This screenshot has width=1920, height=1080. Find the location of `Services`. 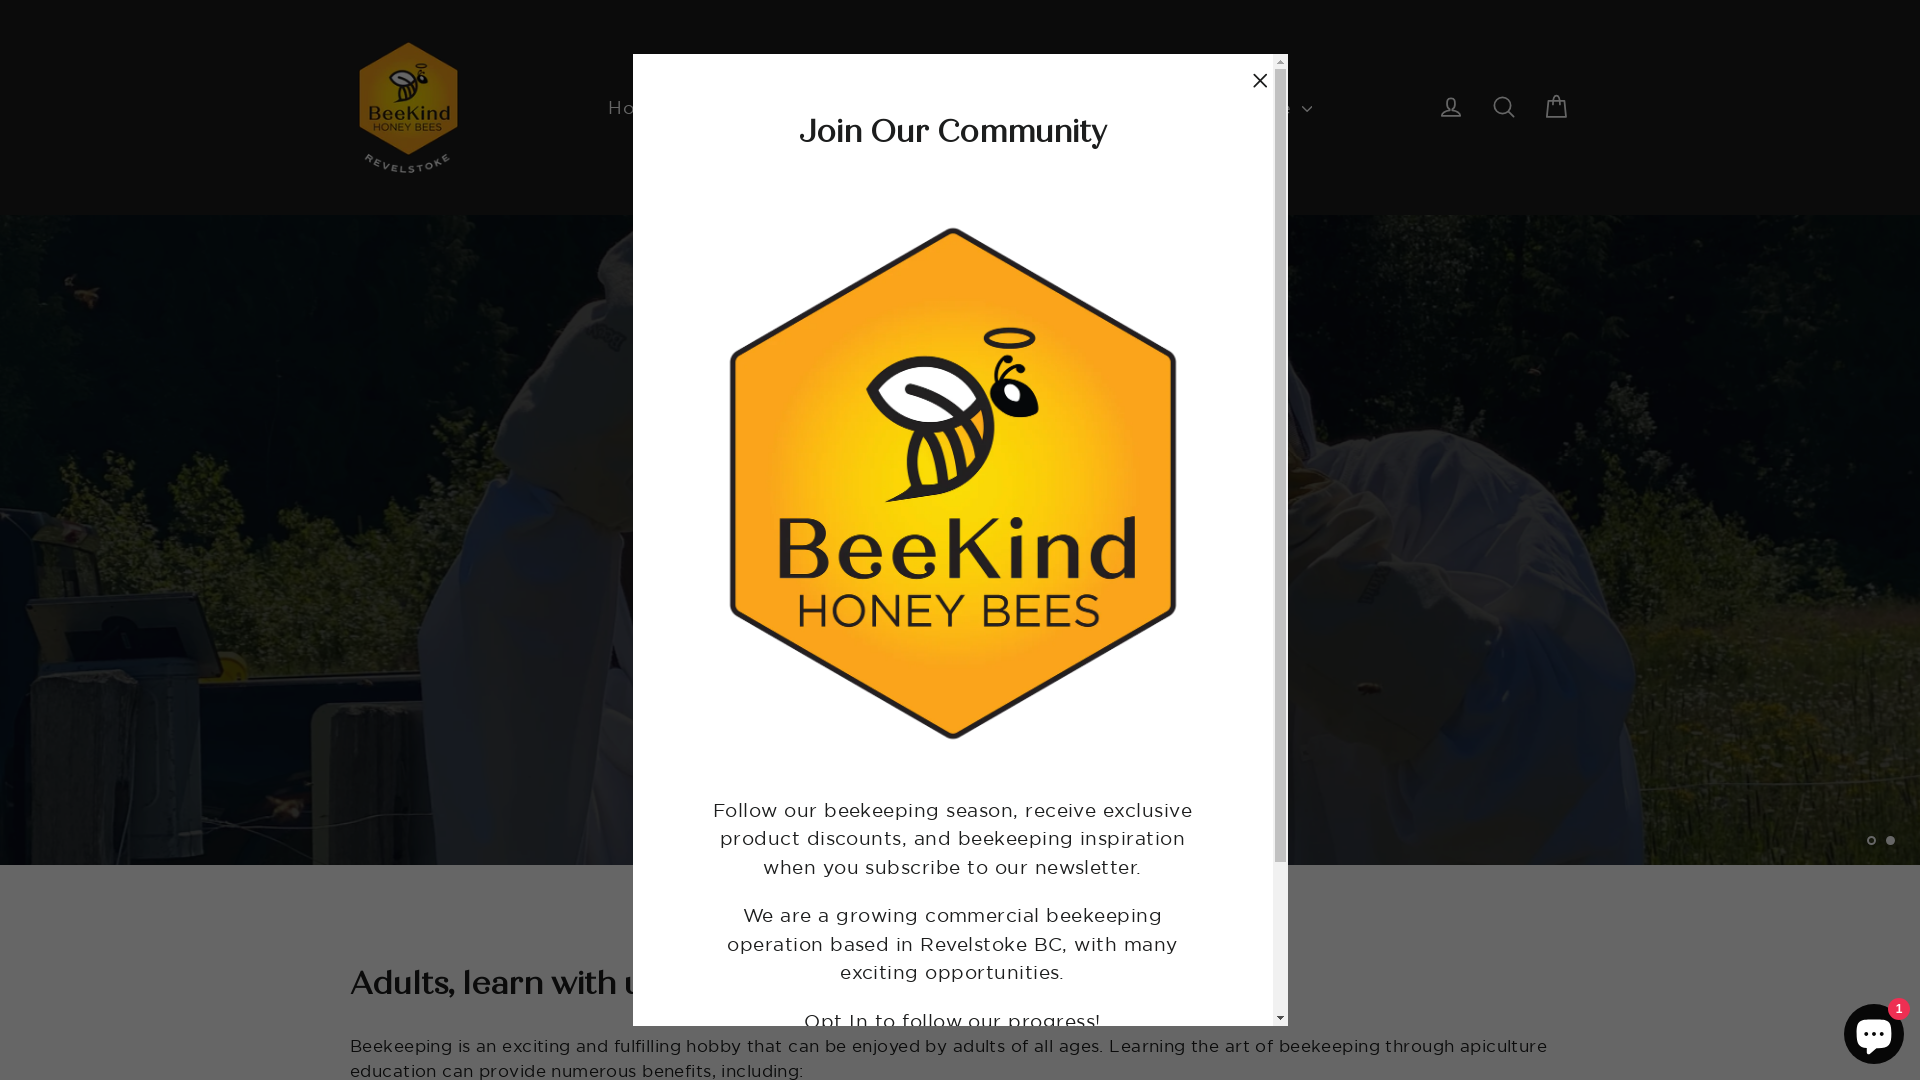

Services is located at coordinates (985, 108).